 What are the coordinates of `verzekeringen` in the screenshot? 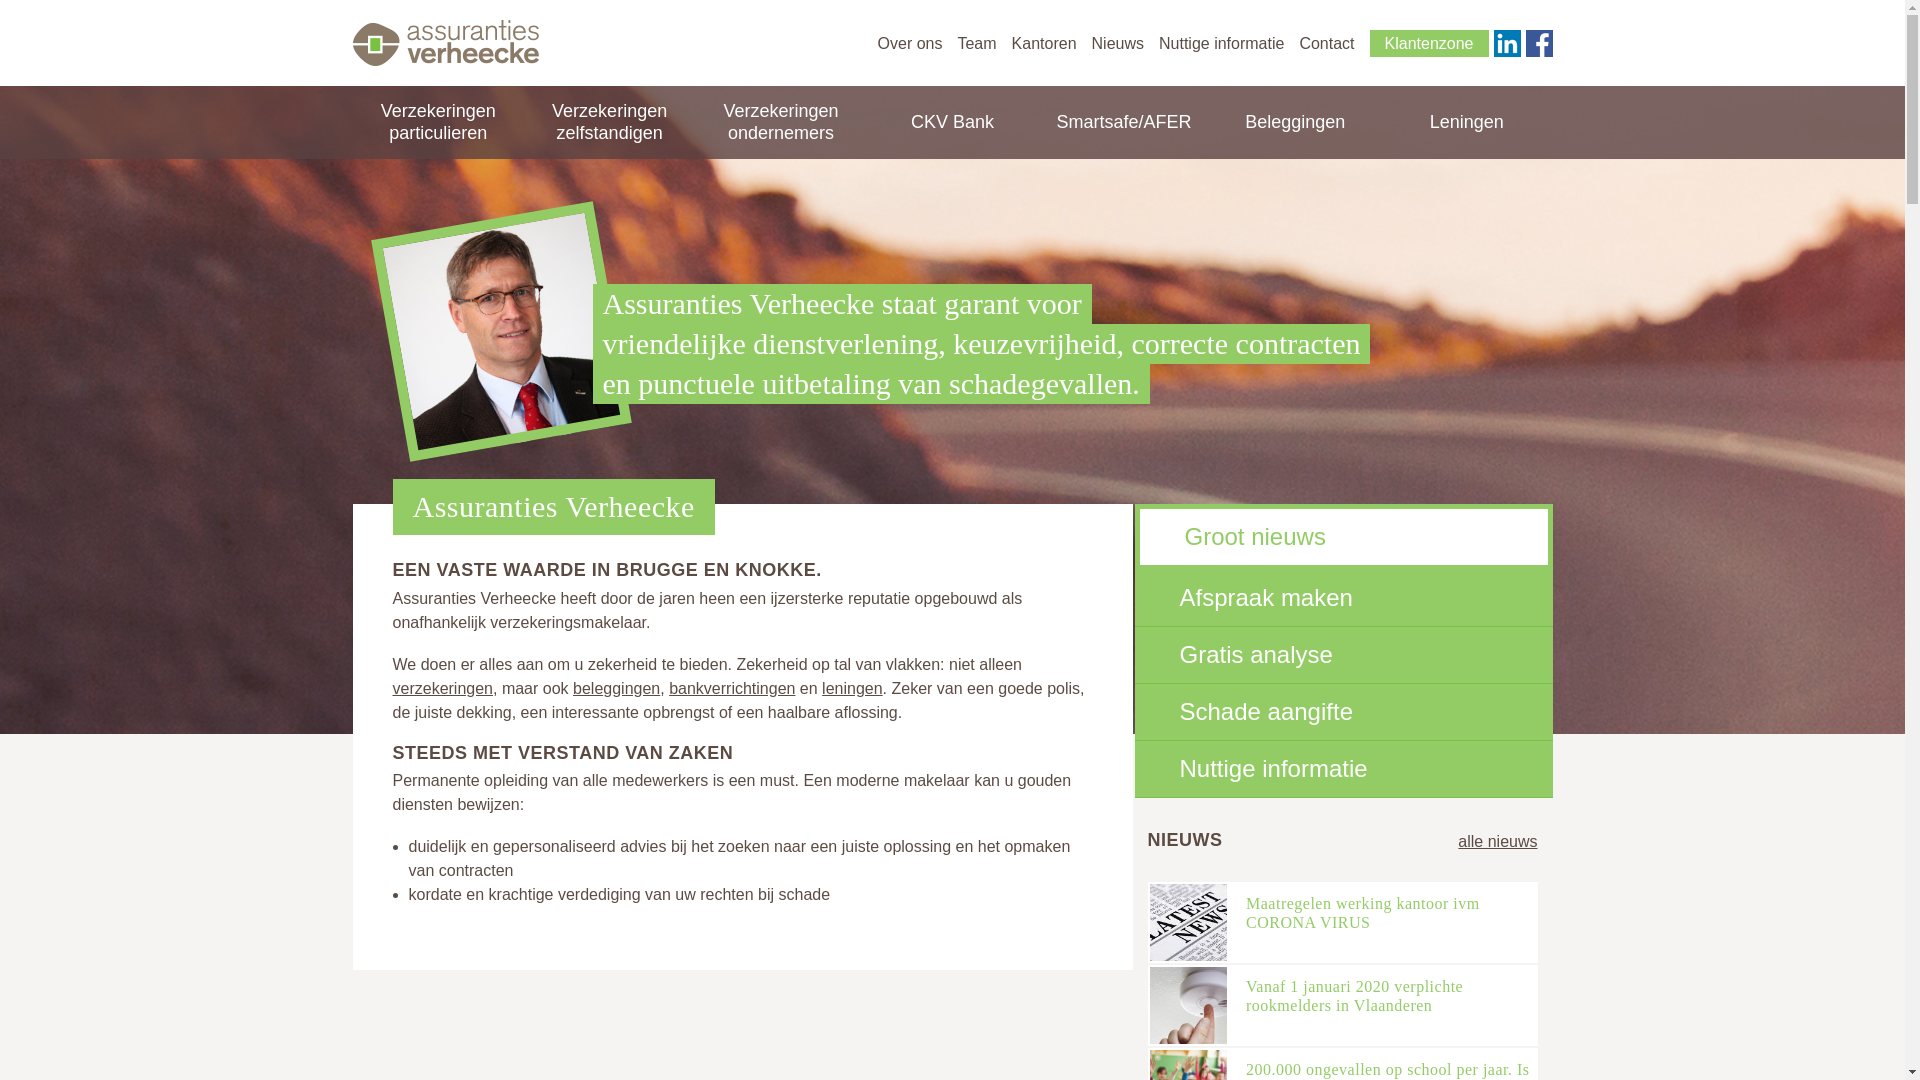 It's located at (442, 688).